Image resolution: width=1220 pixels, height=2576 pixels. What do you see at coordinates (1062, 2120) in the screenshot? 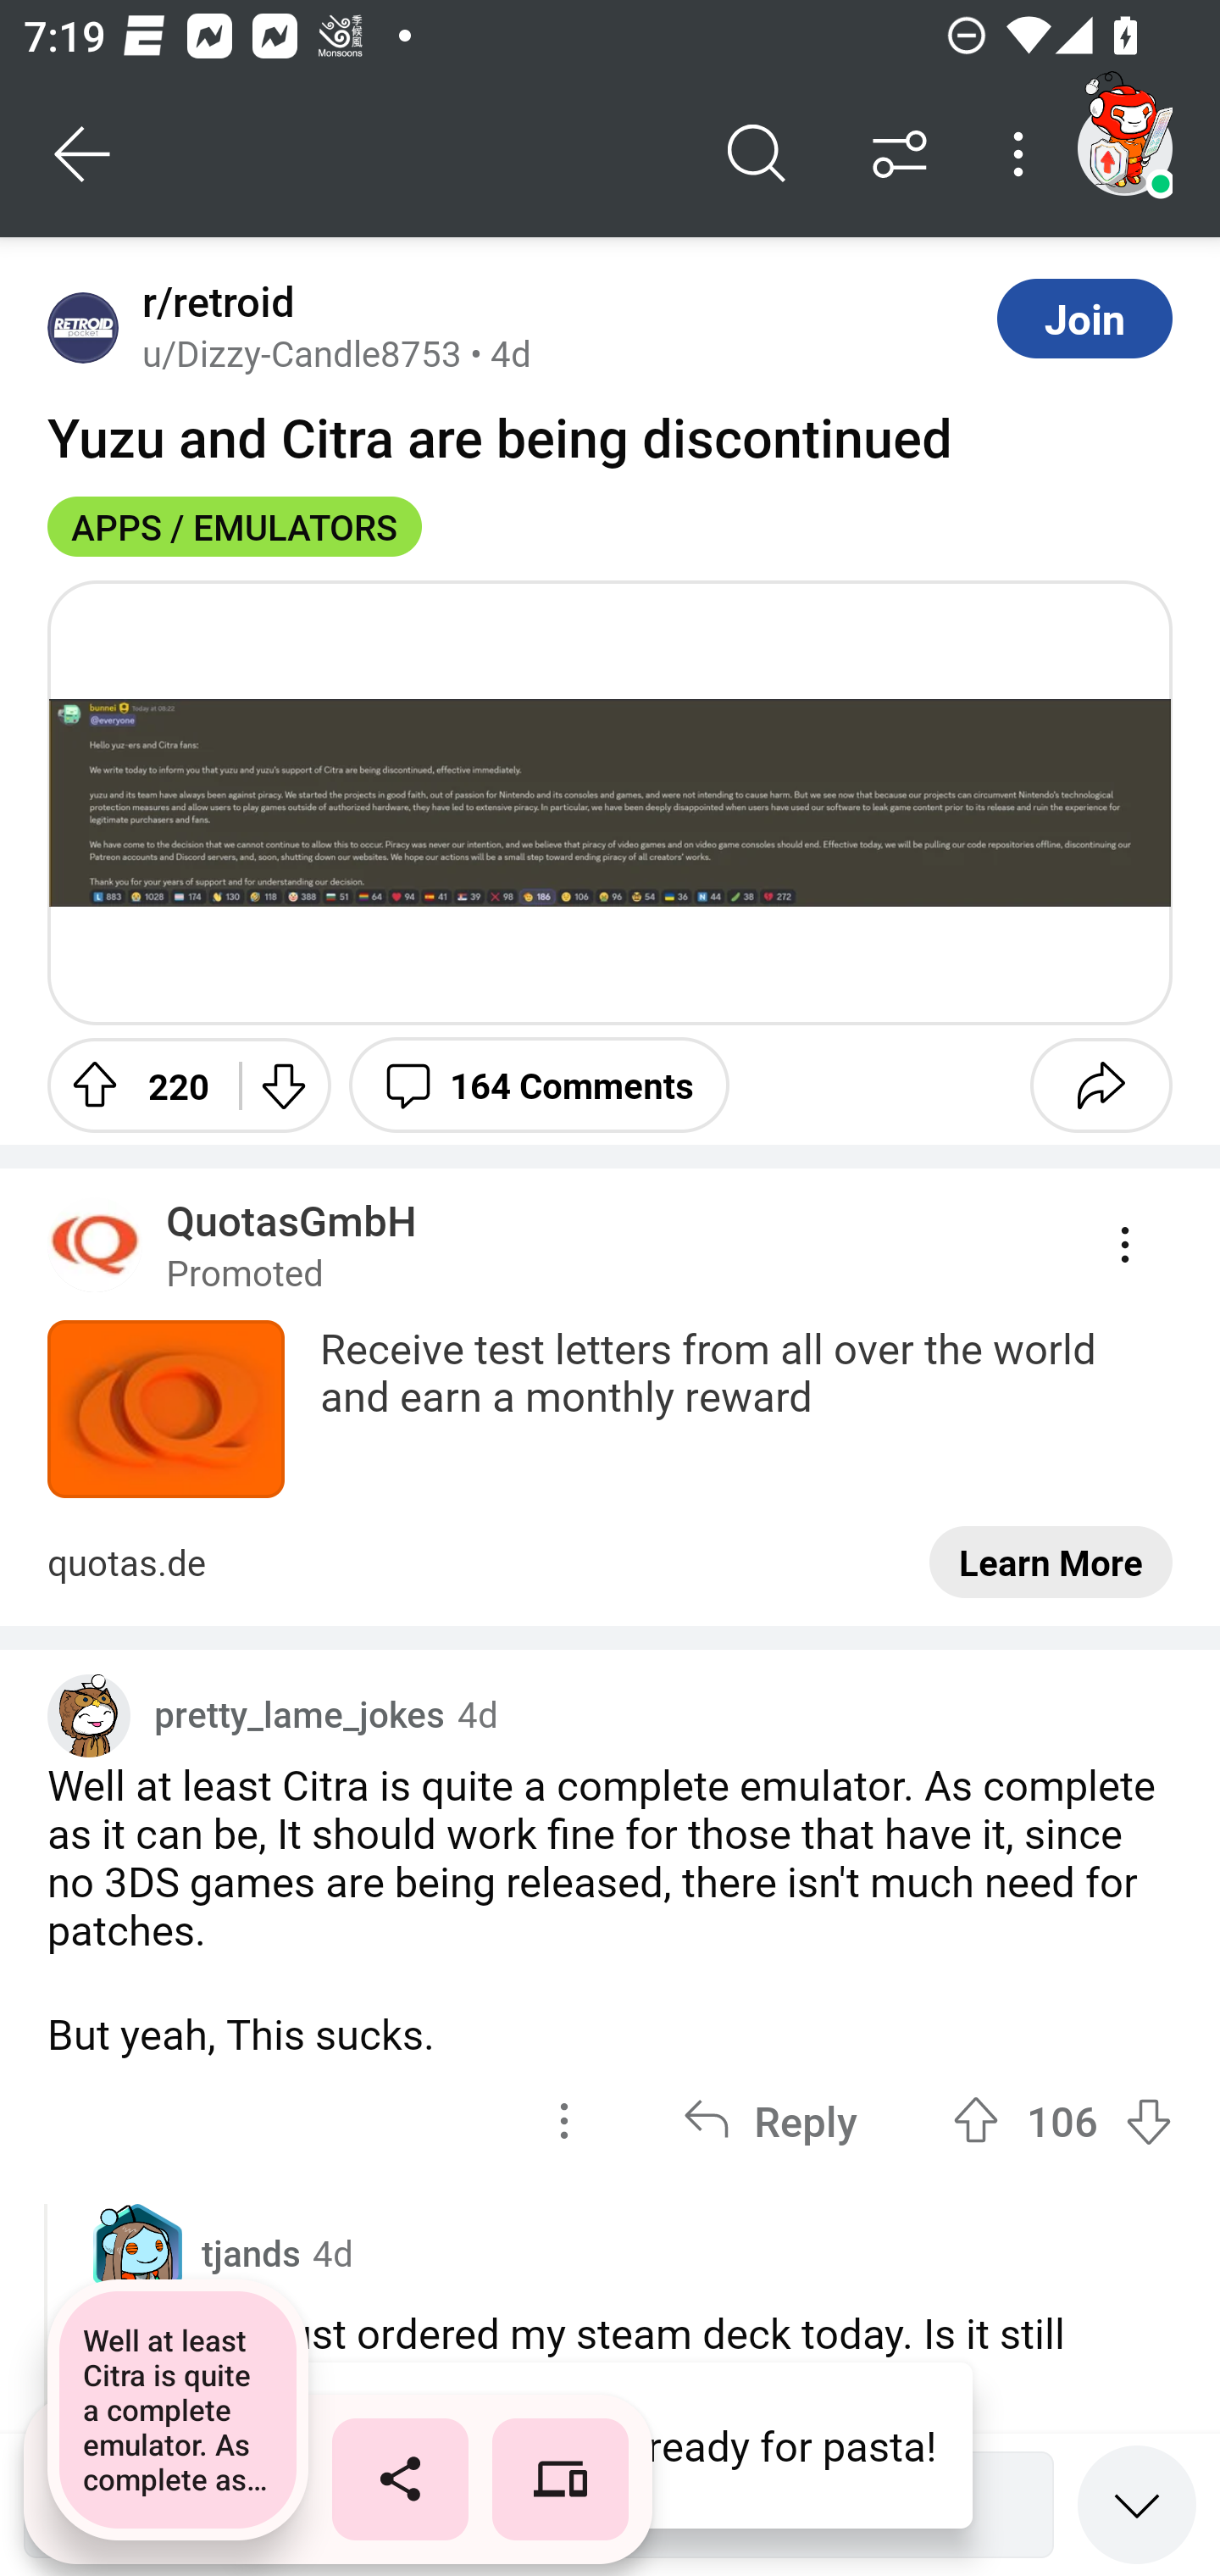
I see `Upvote 106 106 votes Downvote` at bounding box center [1062, 2120].